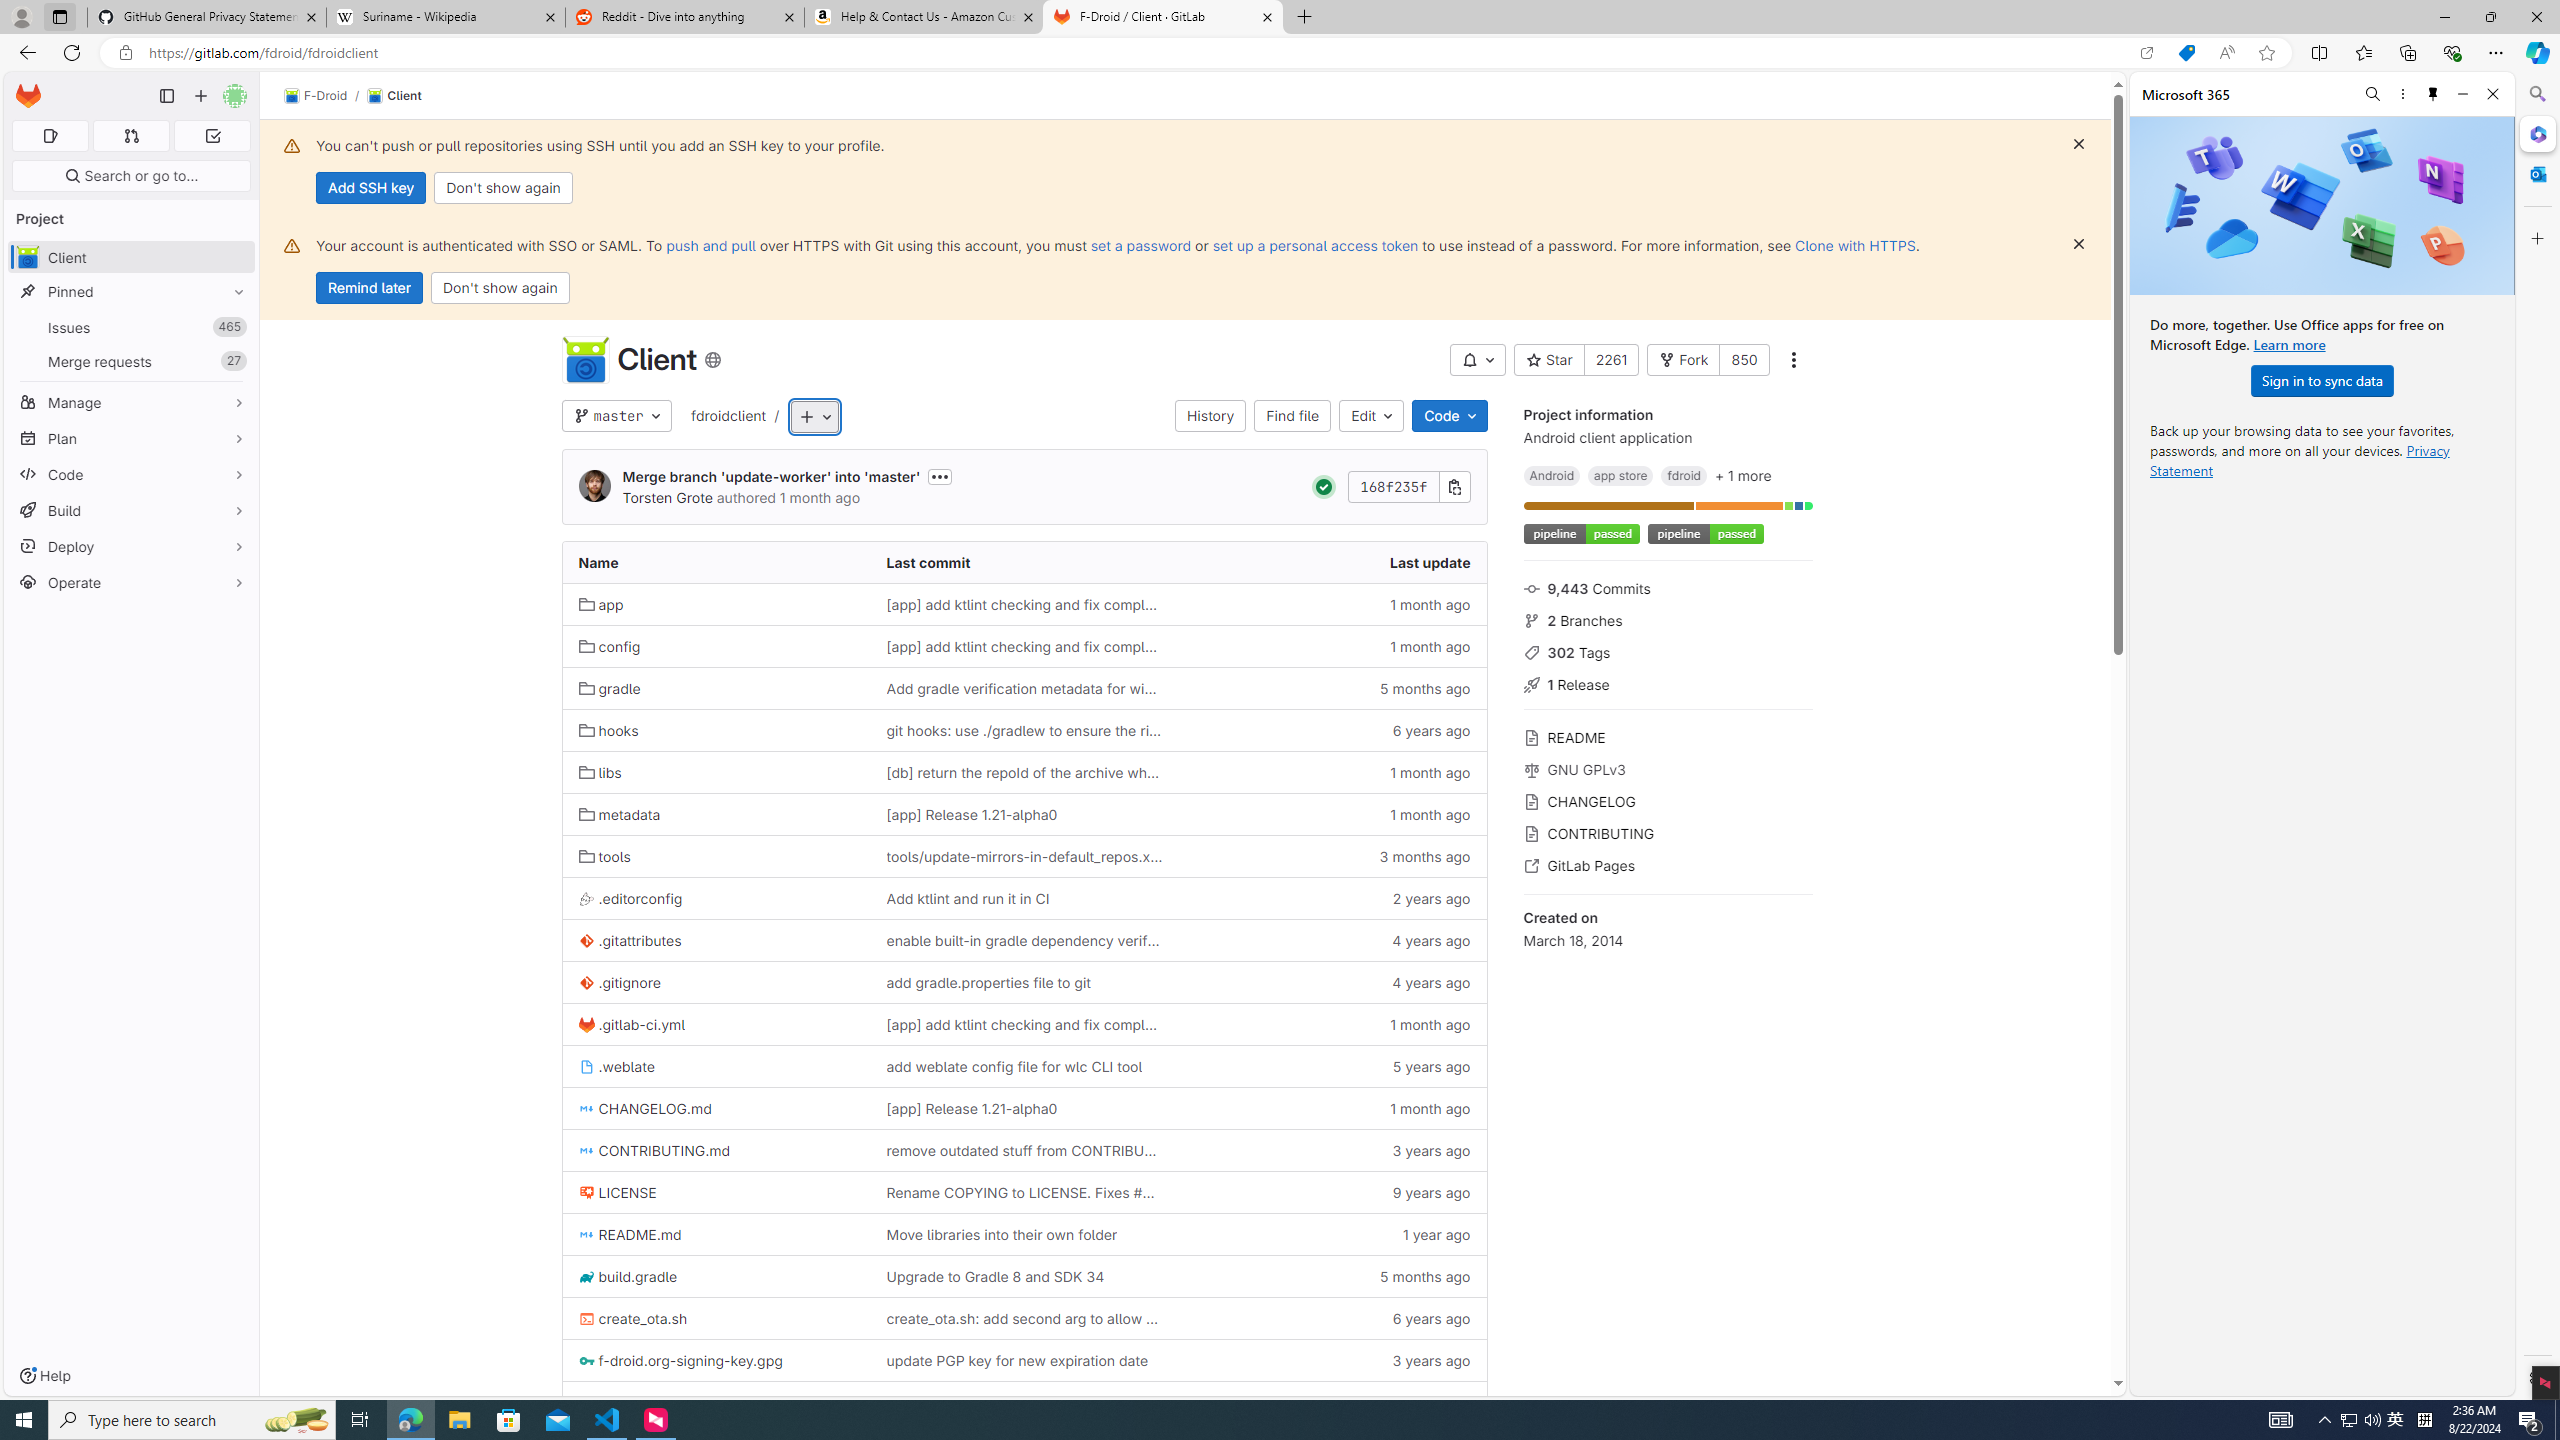  What do you see at coordinates (1792, 360) in the screenshot?
I see `More actions` at bounding box center [1792, 360].